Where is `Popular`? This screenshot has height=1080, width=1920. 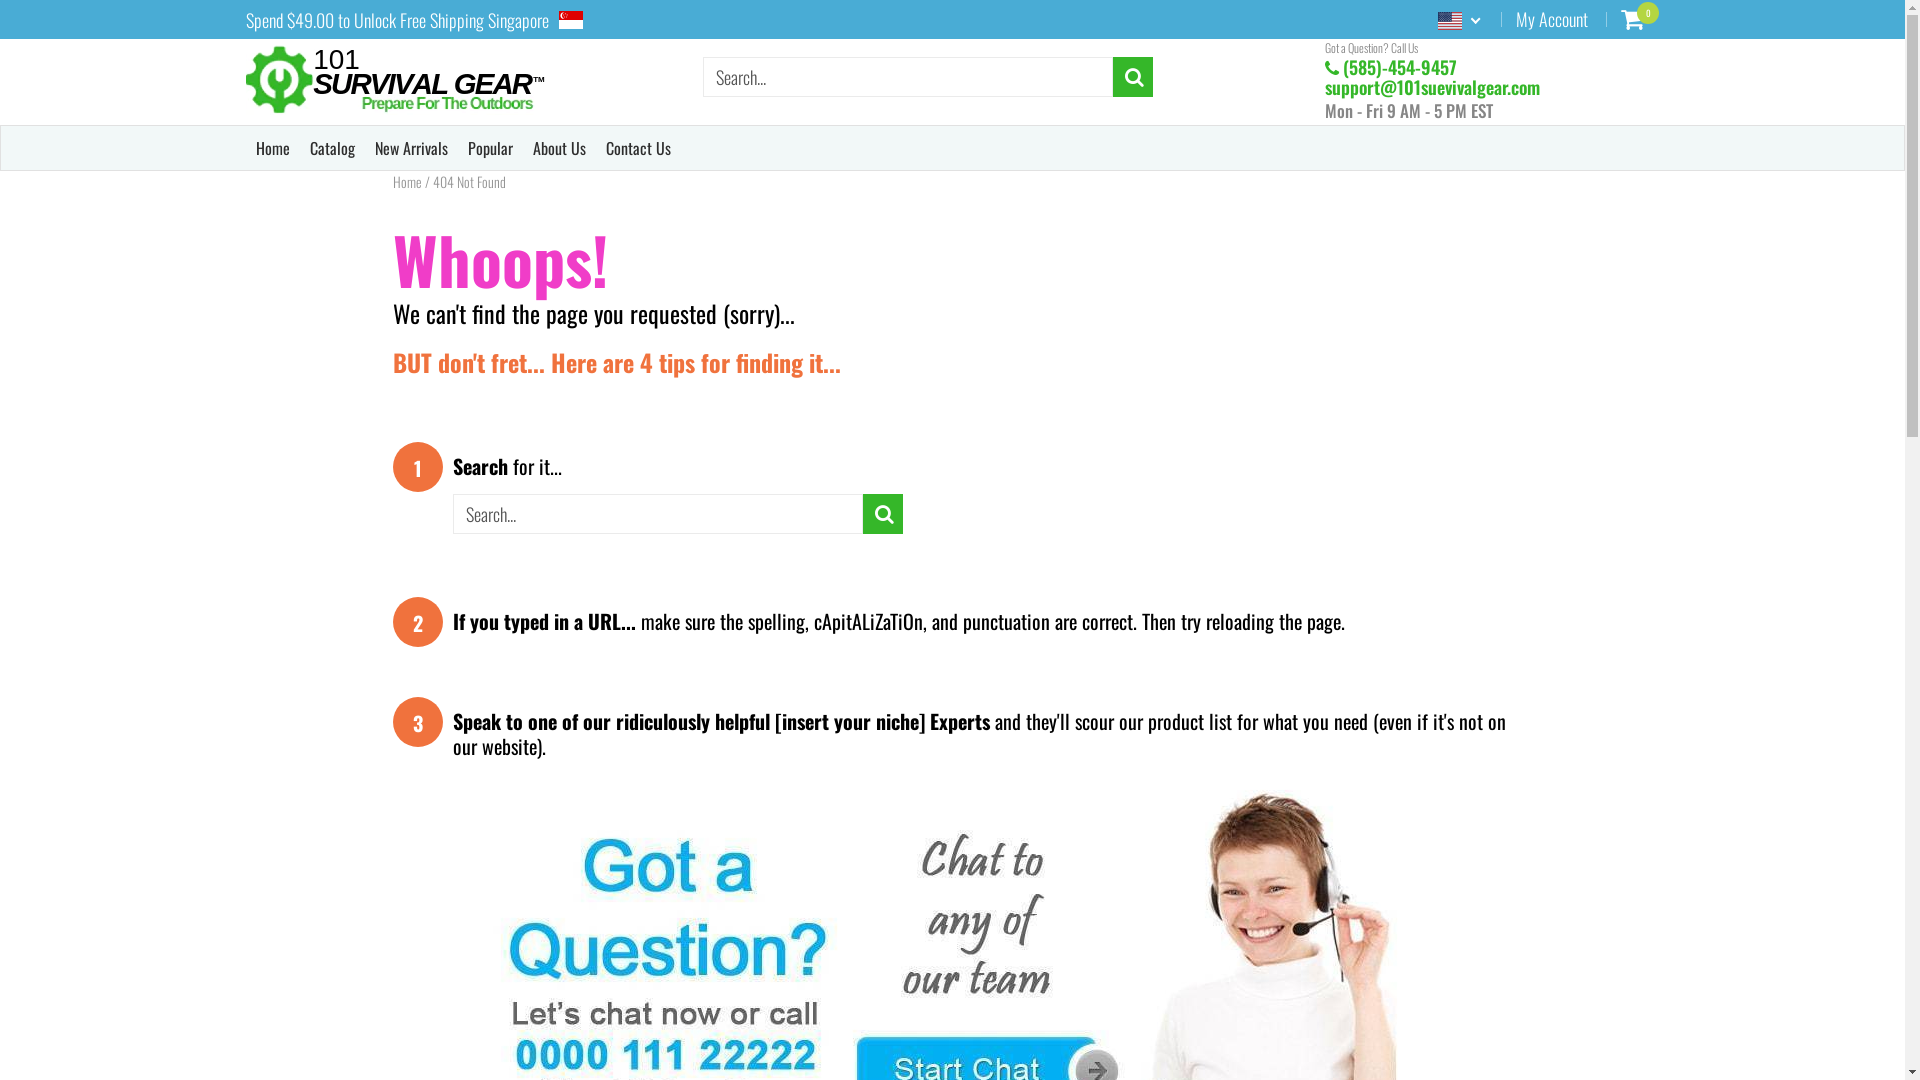
Popular is located at coordinates (490, 148).